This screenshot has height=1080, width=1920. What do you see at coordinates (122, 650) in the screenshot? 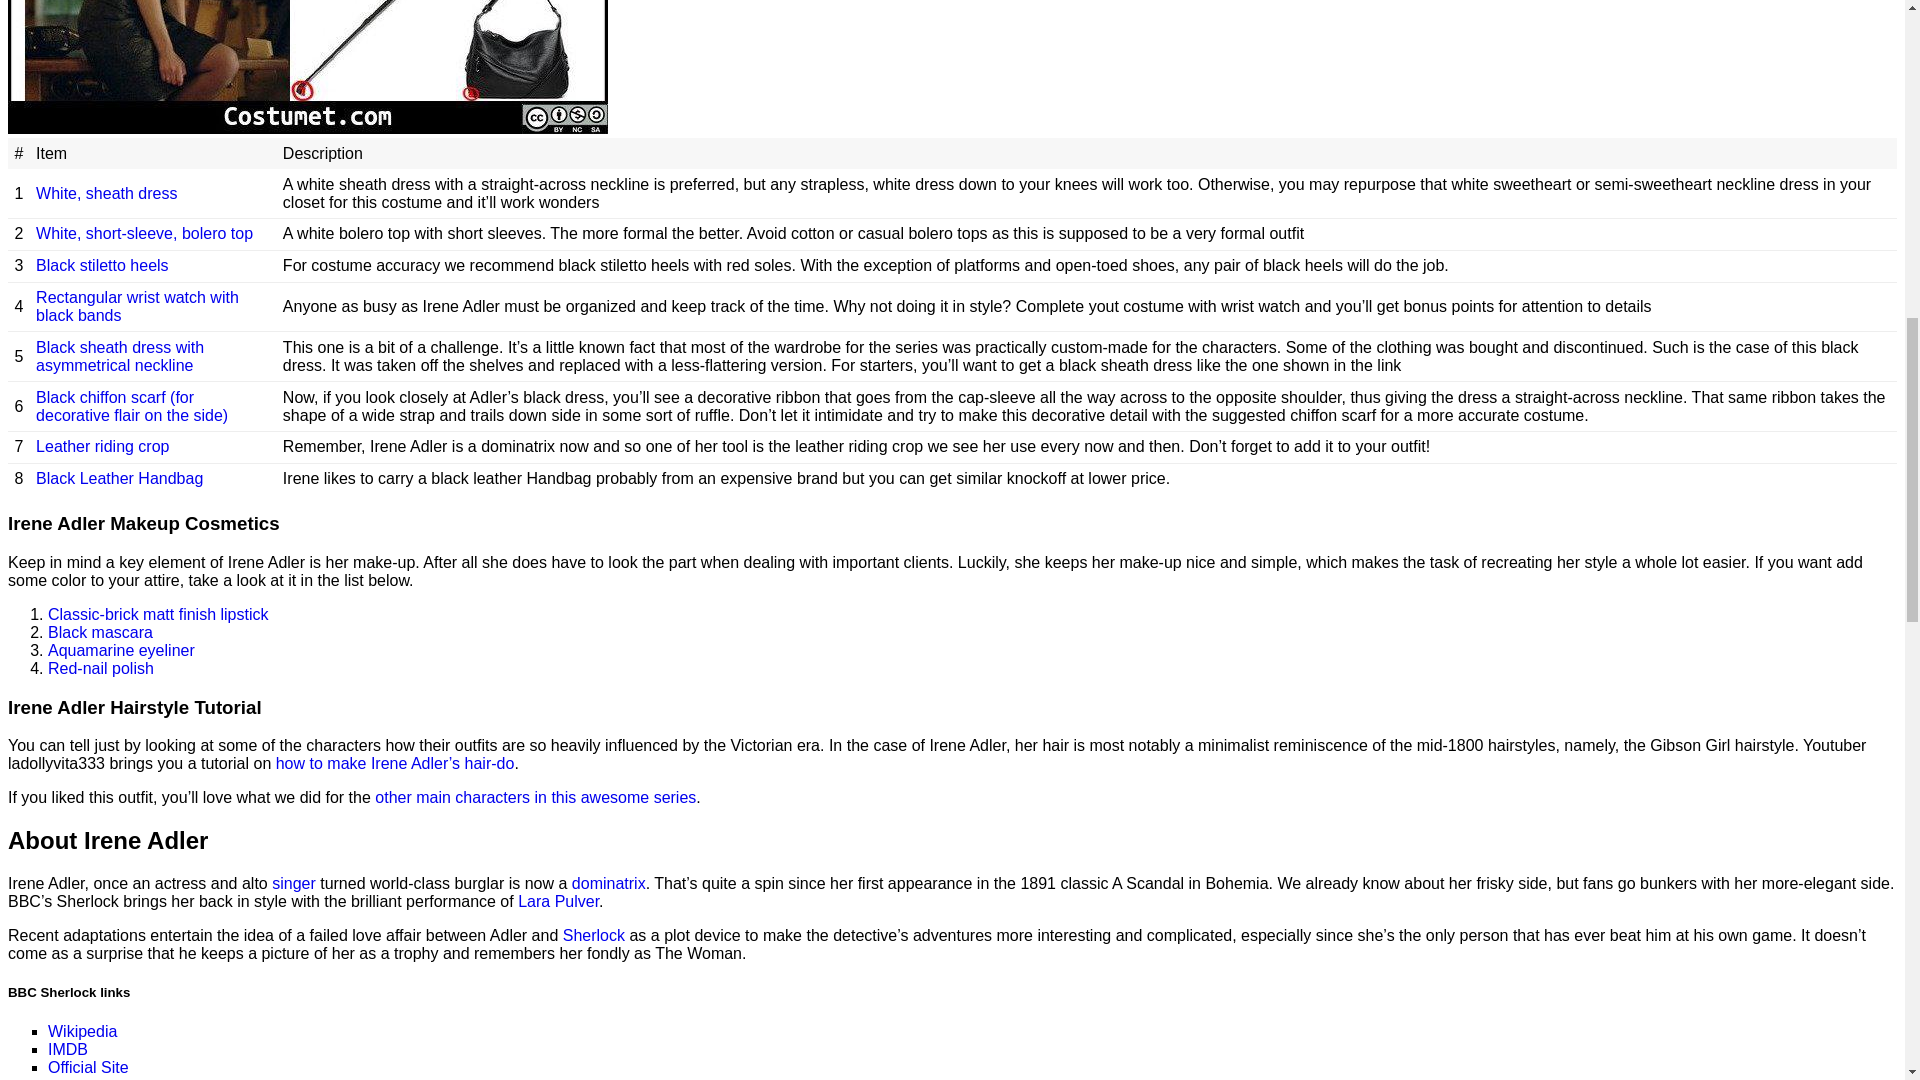
I see `Aquamarine eyeliner` at bounding box center [122, 650].